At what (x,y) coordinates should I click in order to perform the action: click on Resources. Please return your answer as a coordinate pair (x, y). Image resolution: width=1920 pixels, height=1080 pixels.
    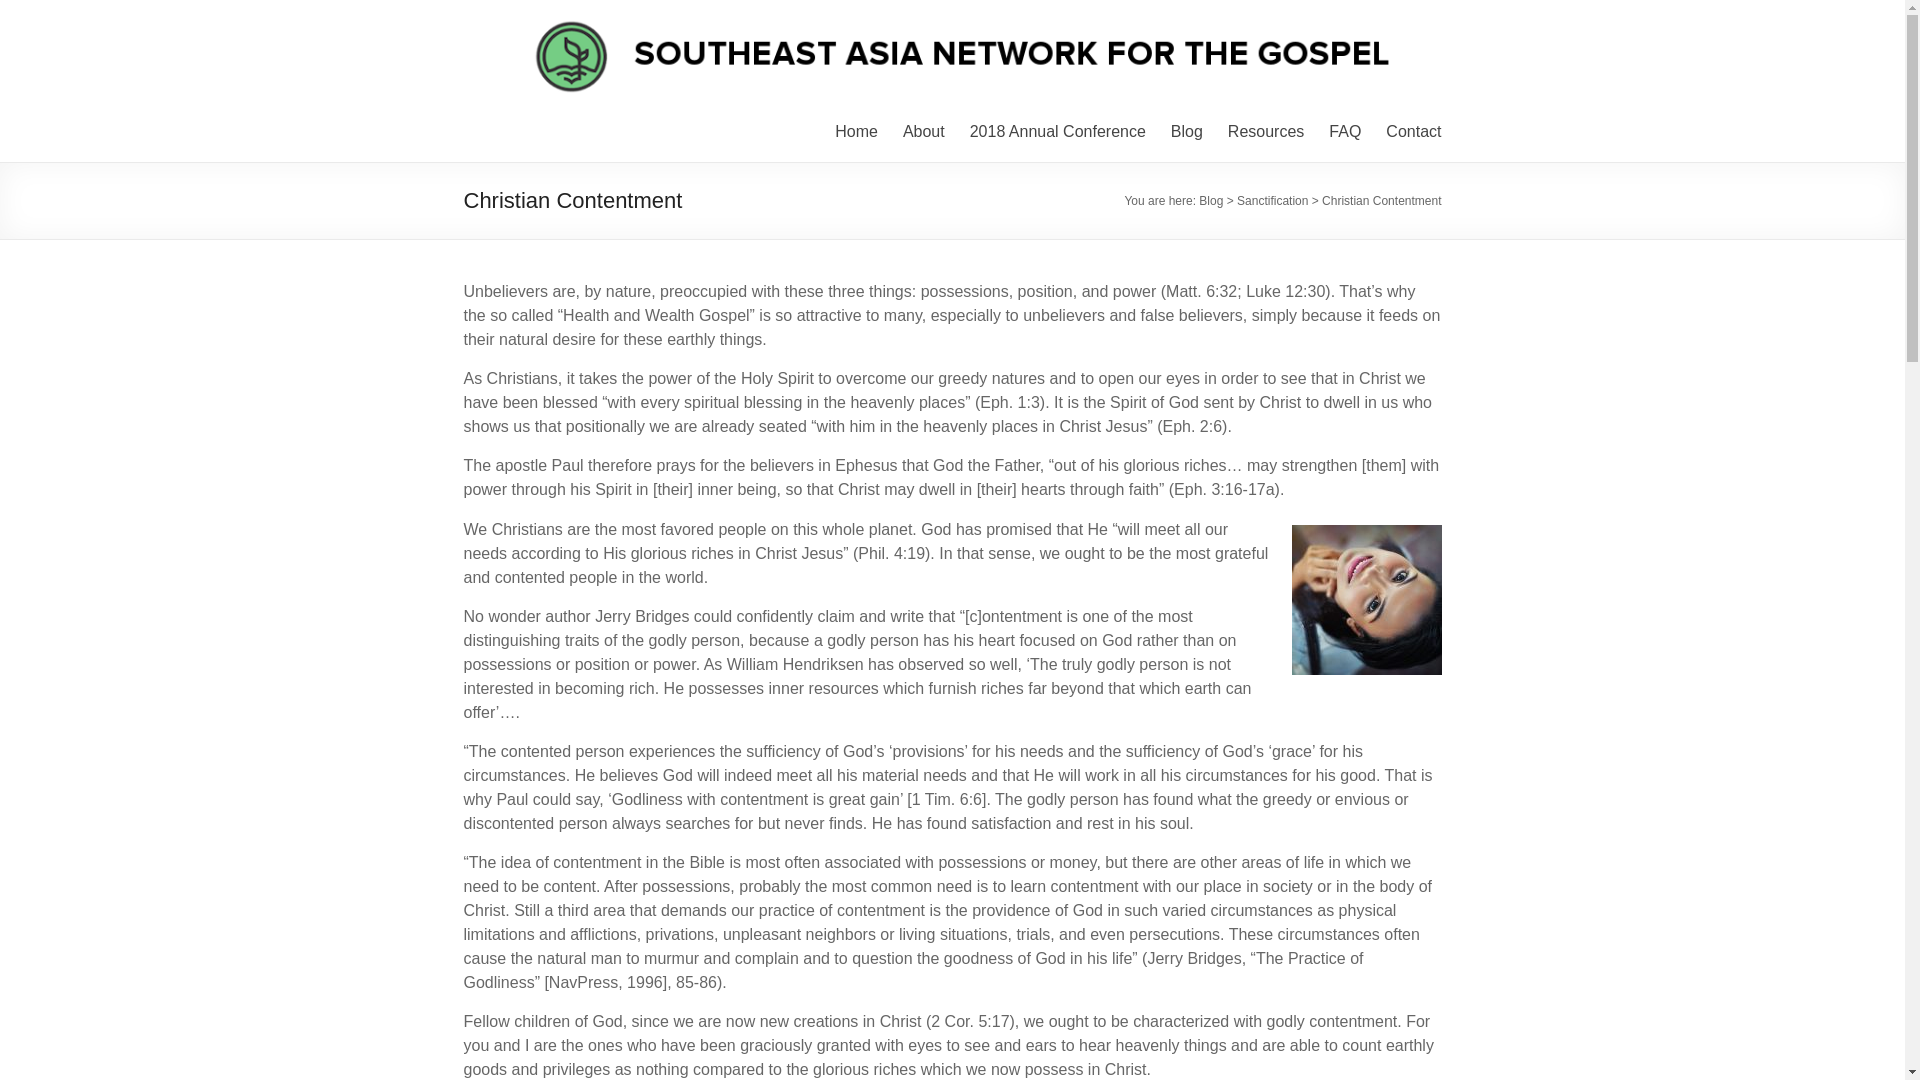
    Looking at the image, I should click on (1266, 131).